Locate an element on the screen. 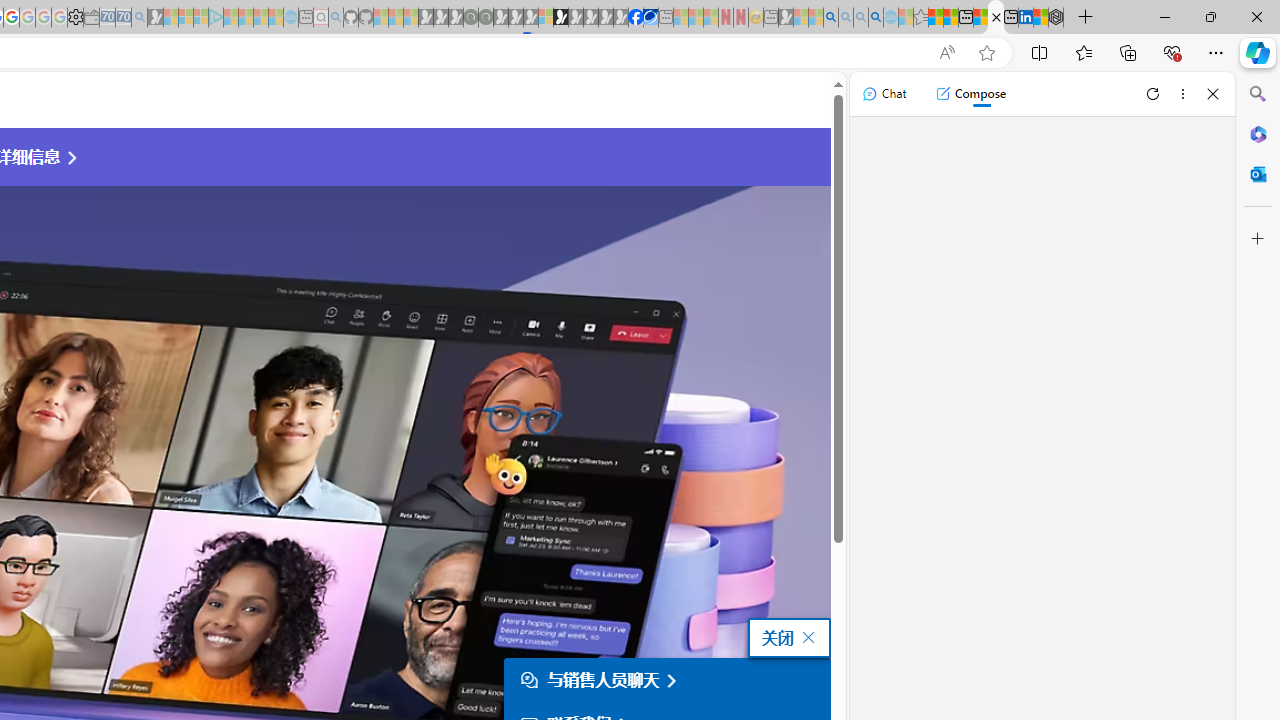 The width and height of the screenshot is (1280, 720). github - Search - Sleeping is located at coordinates (336, 18).